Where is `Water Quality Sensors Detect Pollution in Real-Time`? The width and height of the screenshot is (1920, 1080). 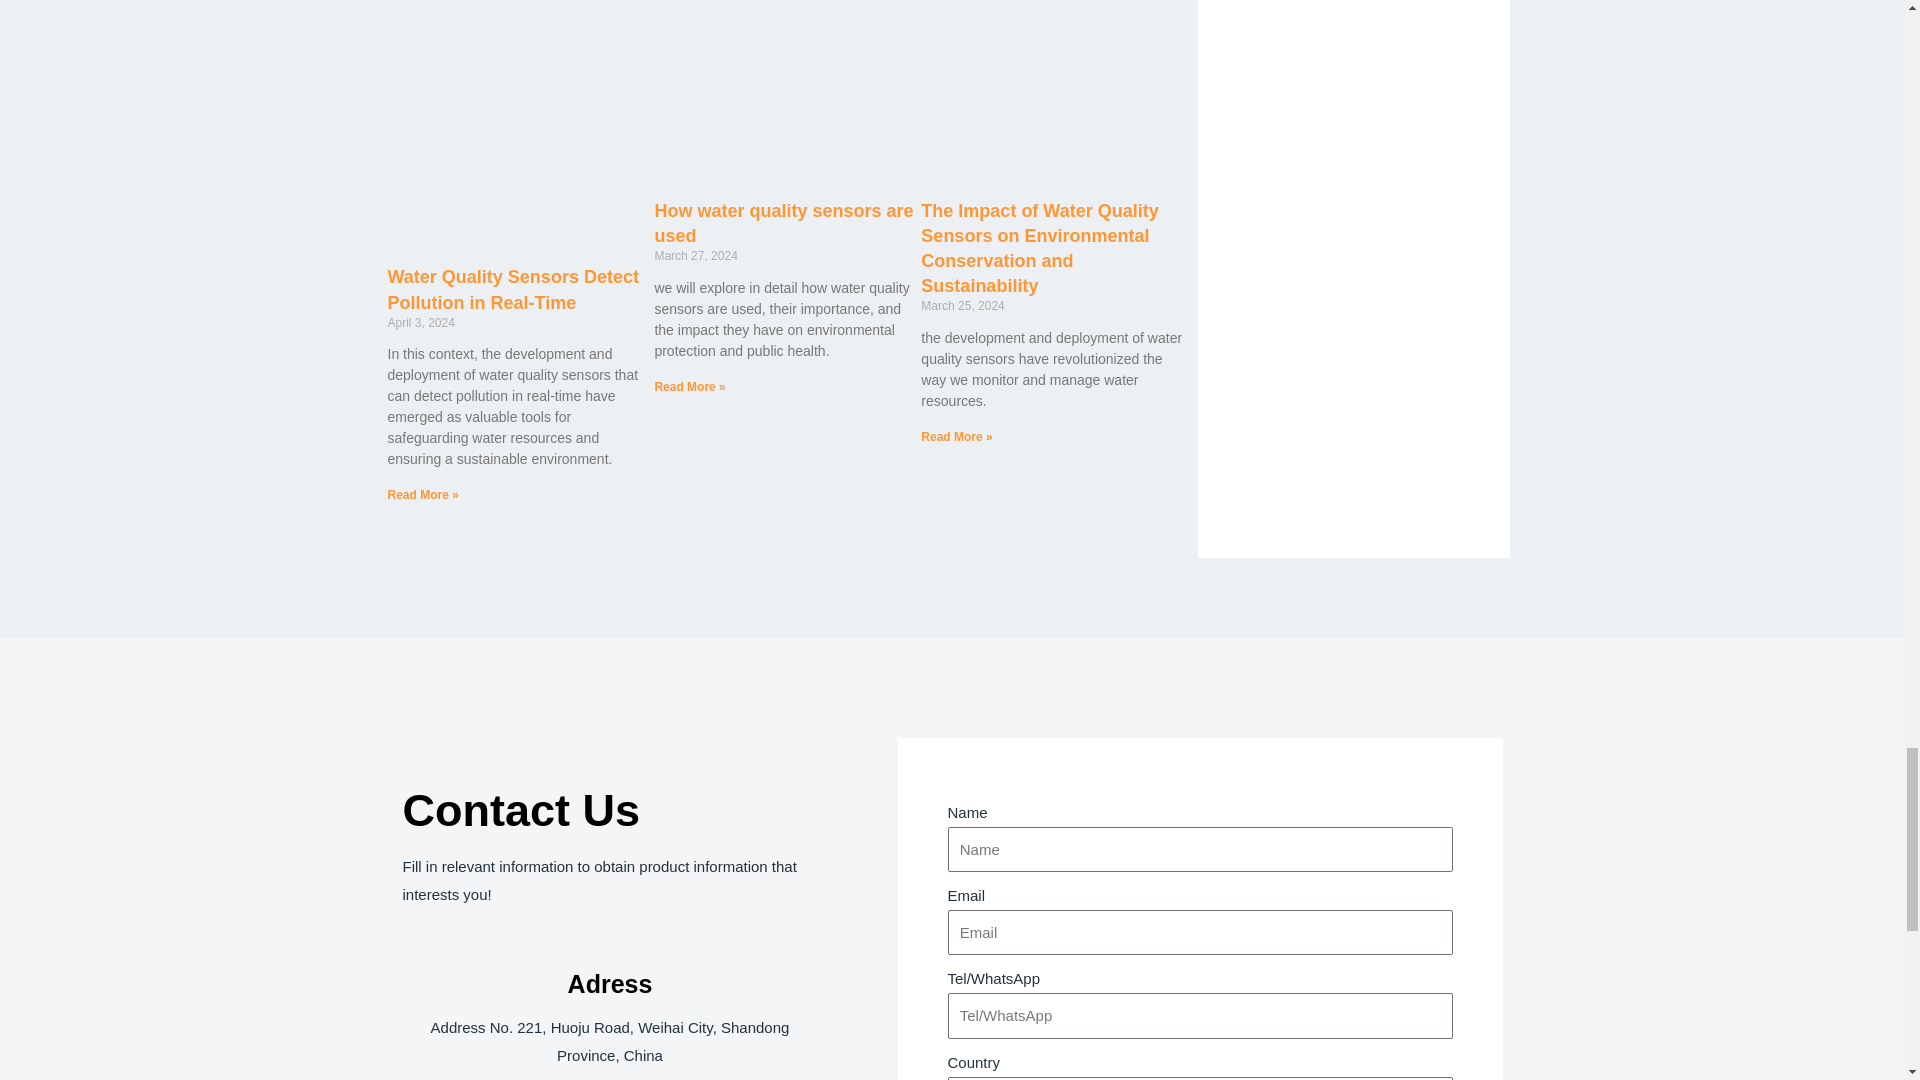 Water Quality Sensors Detect Pollution in Real-Time is located at coordinates (513, 289).